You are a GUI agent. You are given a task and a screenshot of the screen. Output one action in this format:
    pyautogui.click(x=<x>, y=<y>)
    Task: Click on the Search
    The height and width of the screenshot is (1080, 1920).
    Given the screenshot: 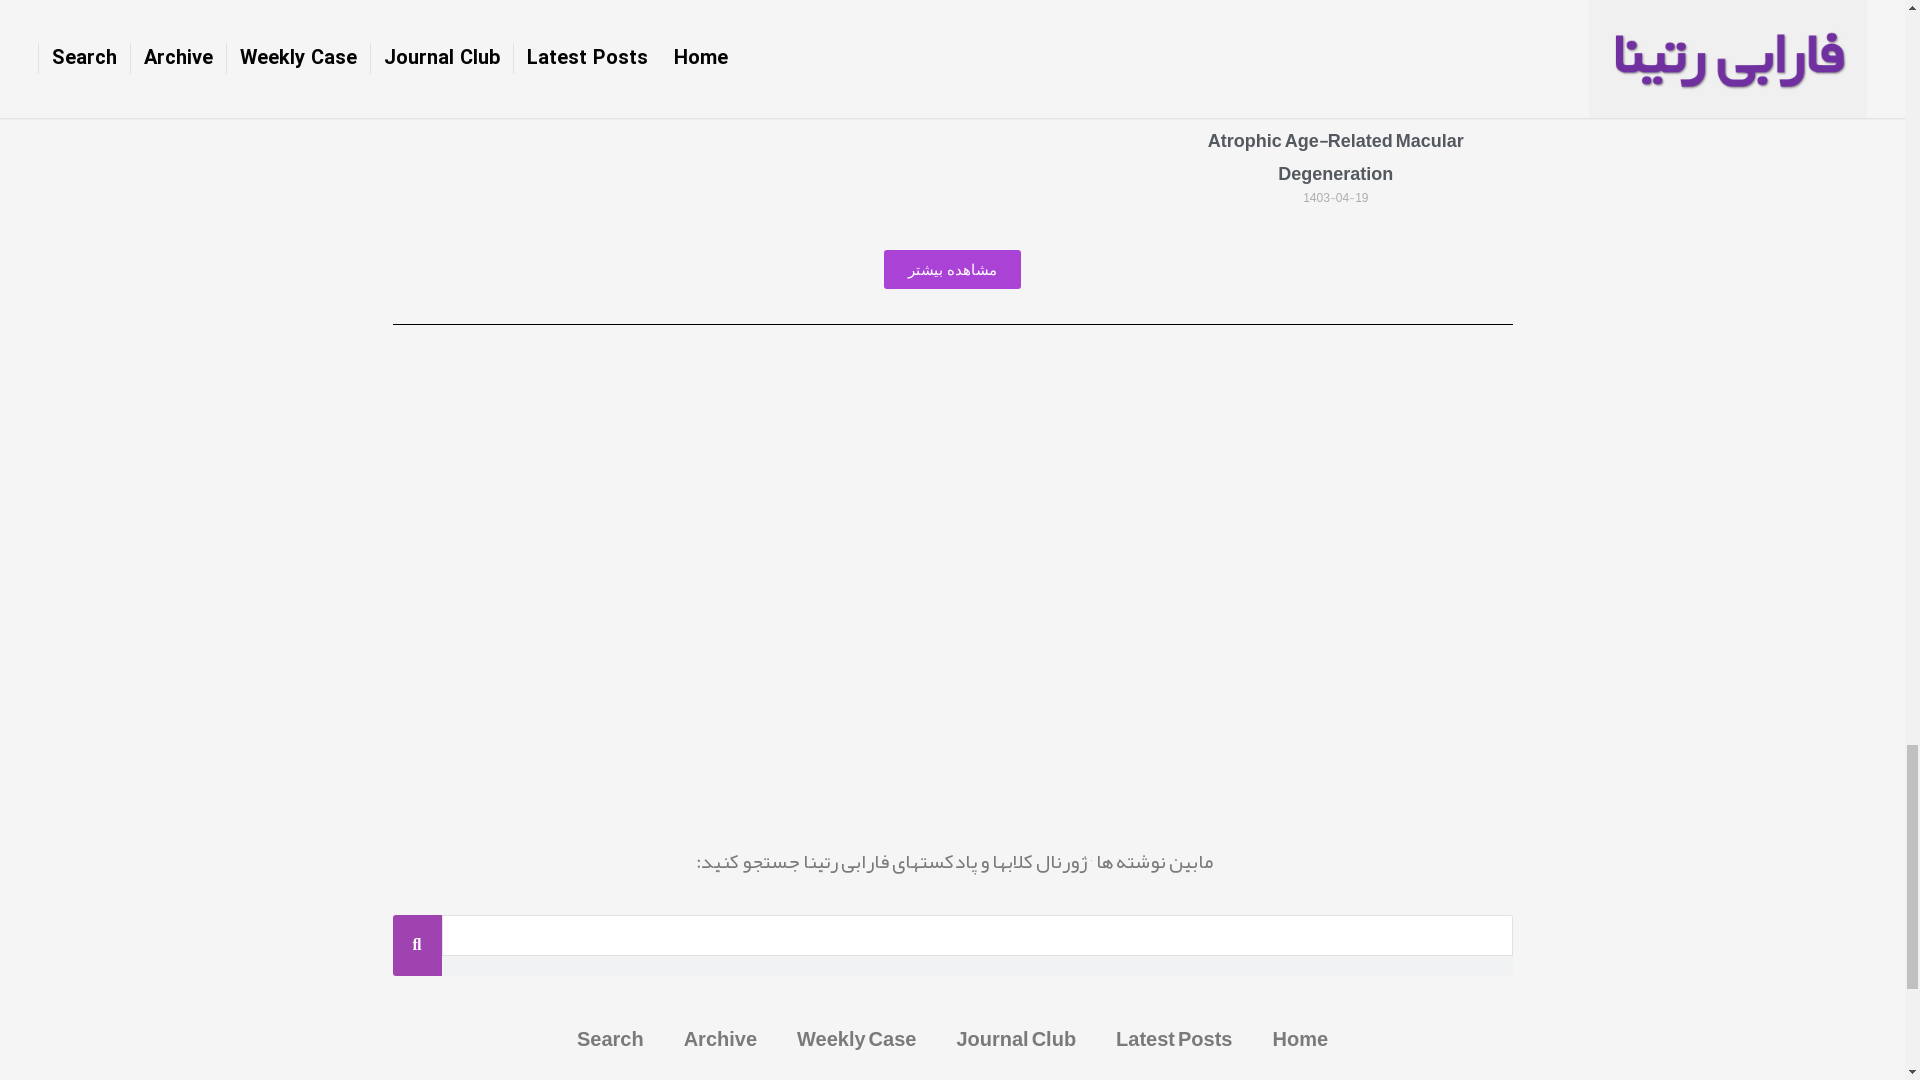 What is the action you would take?
    pyautogui.click(x=610, y=1038)
    